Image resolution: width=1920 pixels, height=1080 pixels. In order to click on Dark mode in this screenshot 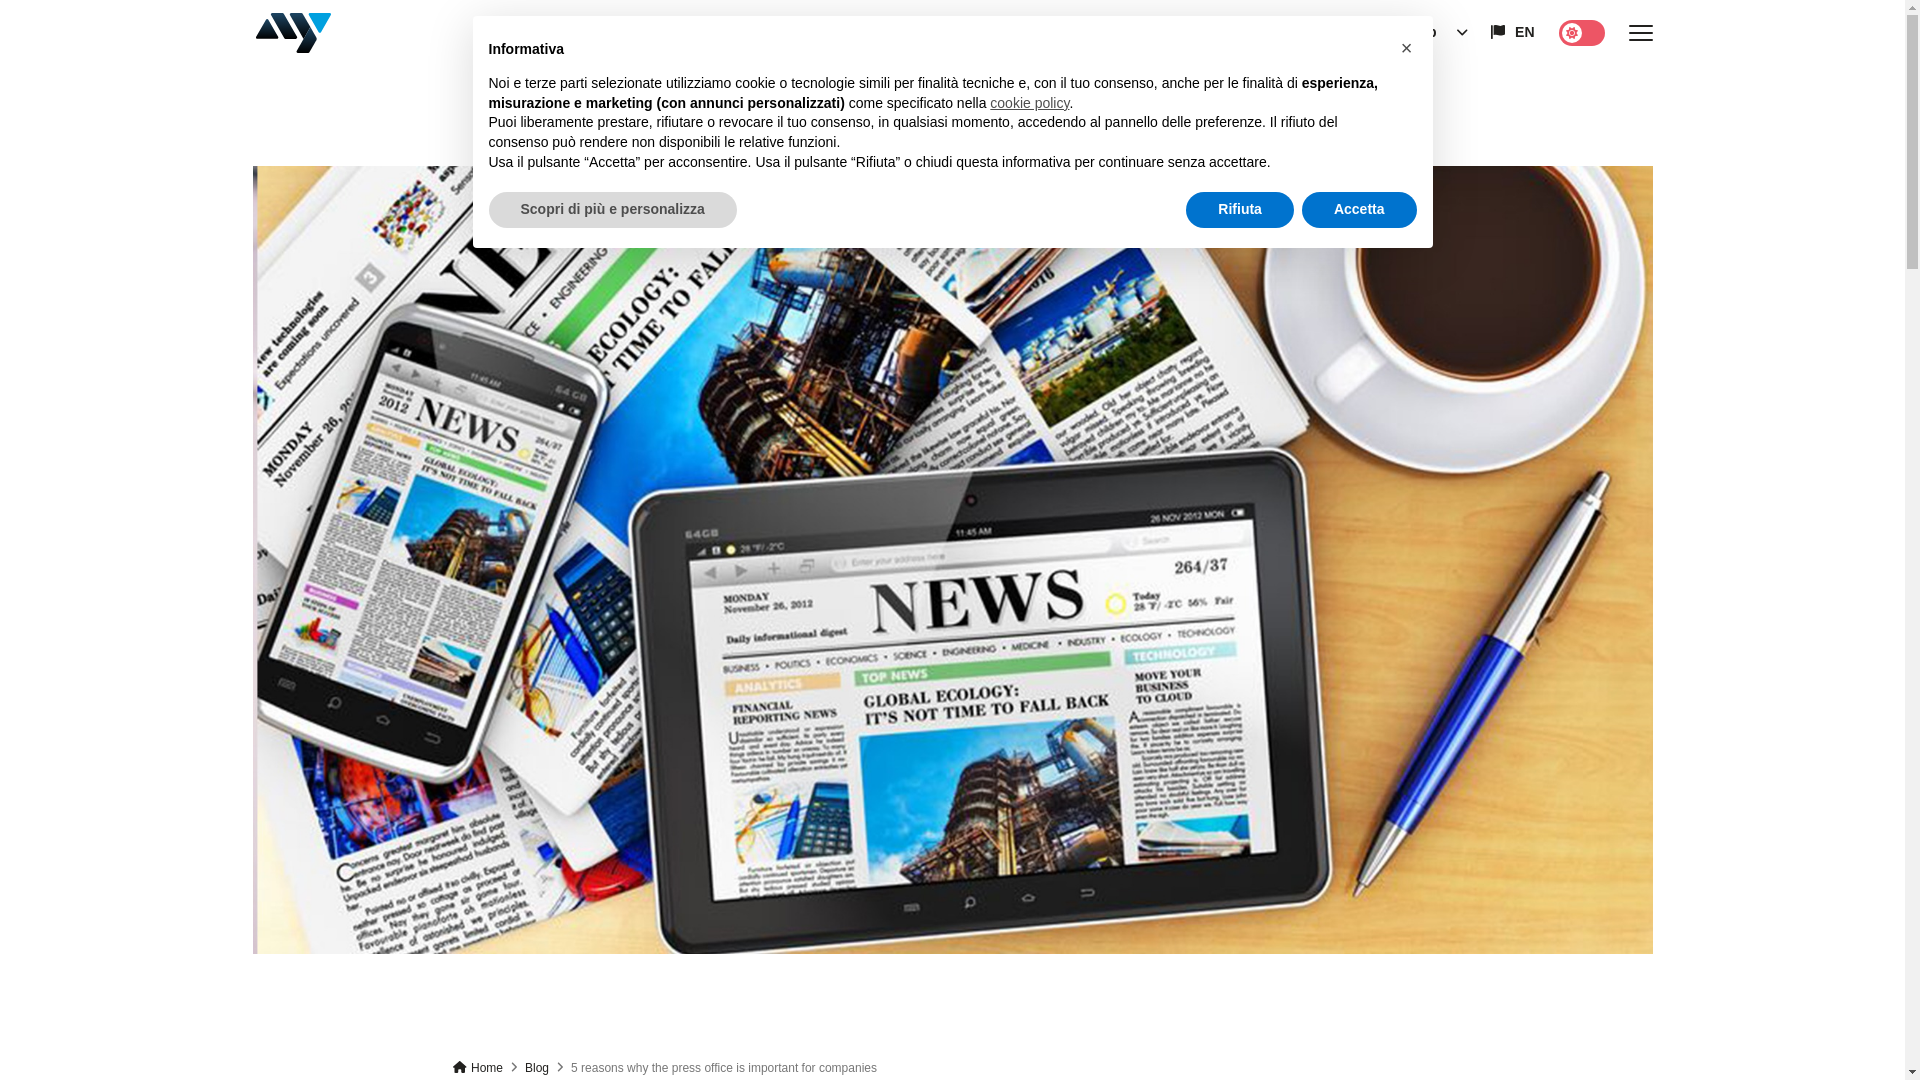, I will do `click(1580, 32)`.